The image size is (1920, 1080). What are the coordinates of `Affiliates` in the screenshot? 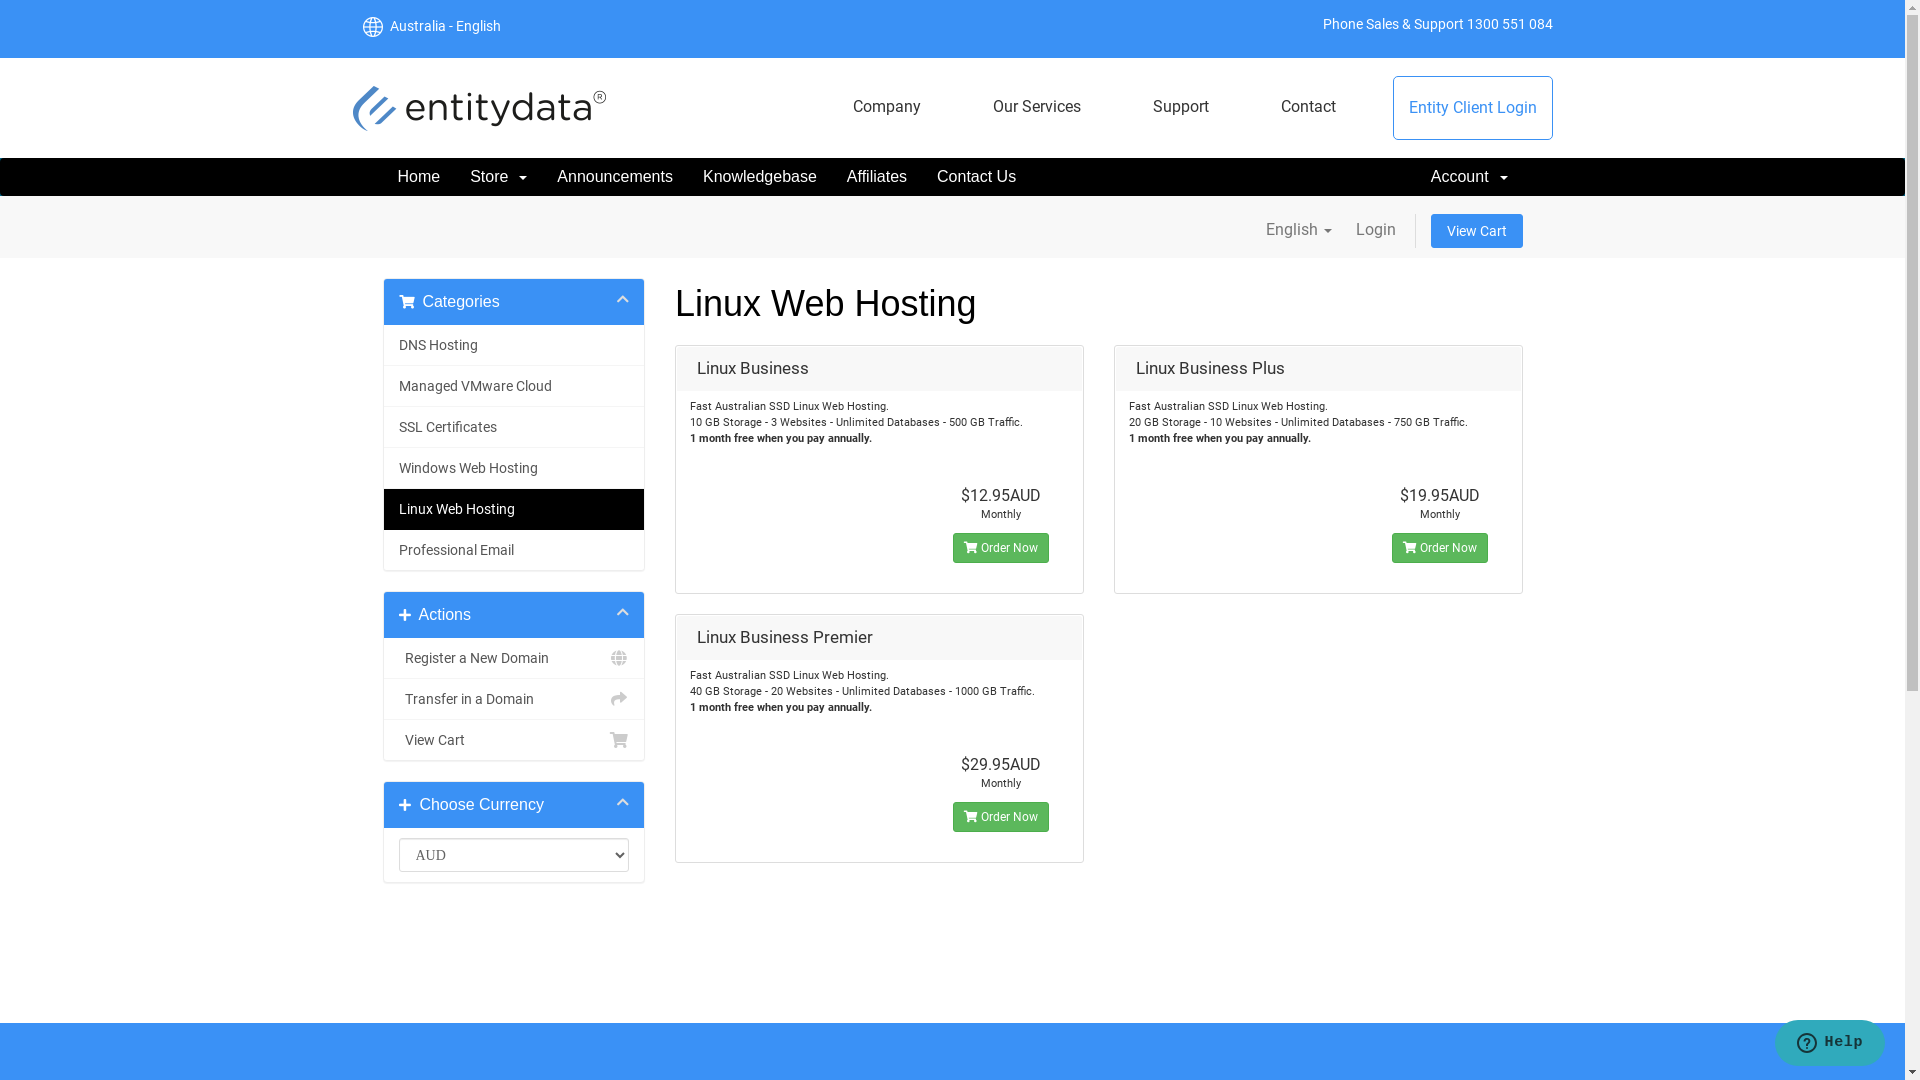 It's located at (877, 177).